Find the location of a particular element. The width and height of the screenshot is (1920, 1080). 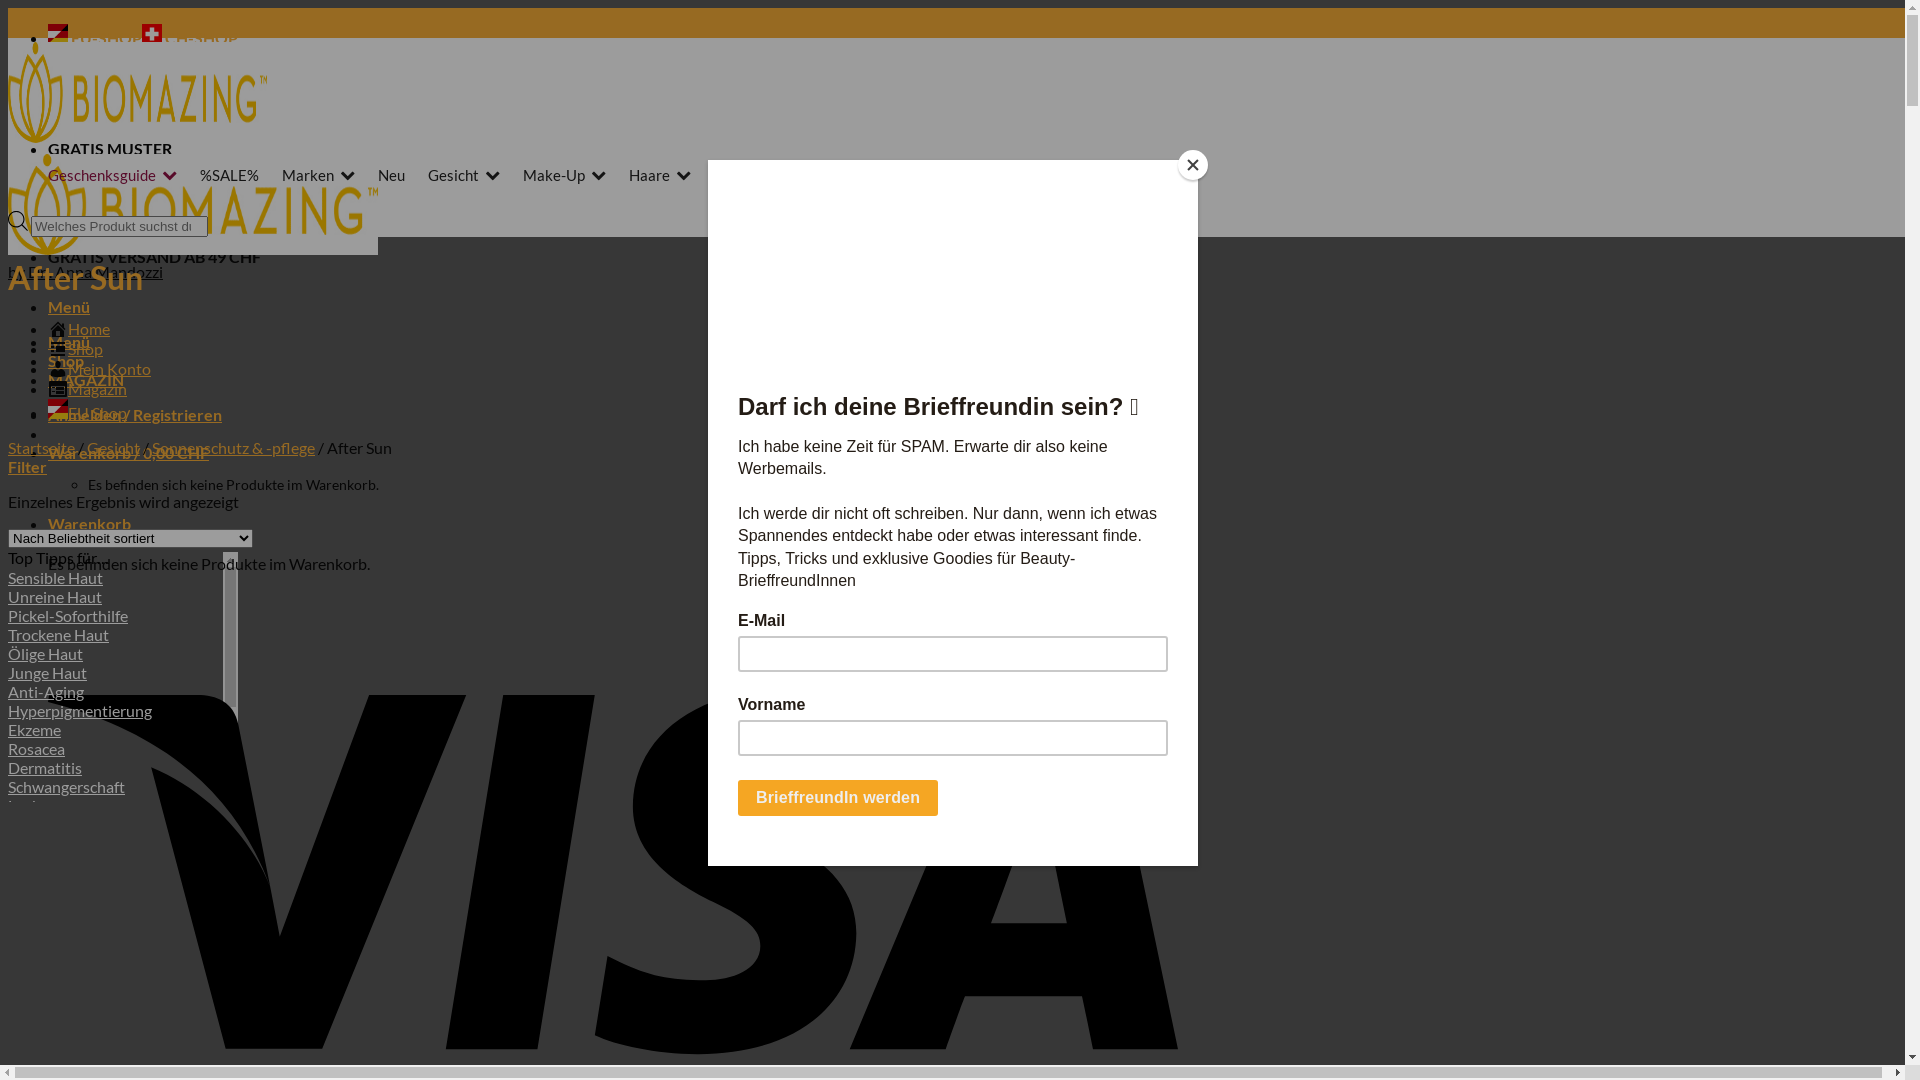

Make-Up is located at coordinates (564, 175).